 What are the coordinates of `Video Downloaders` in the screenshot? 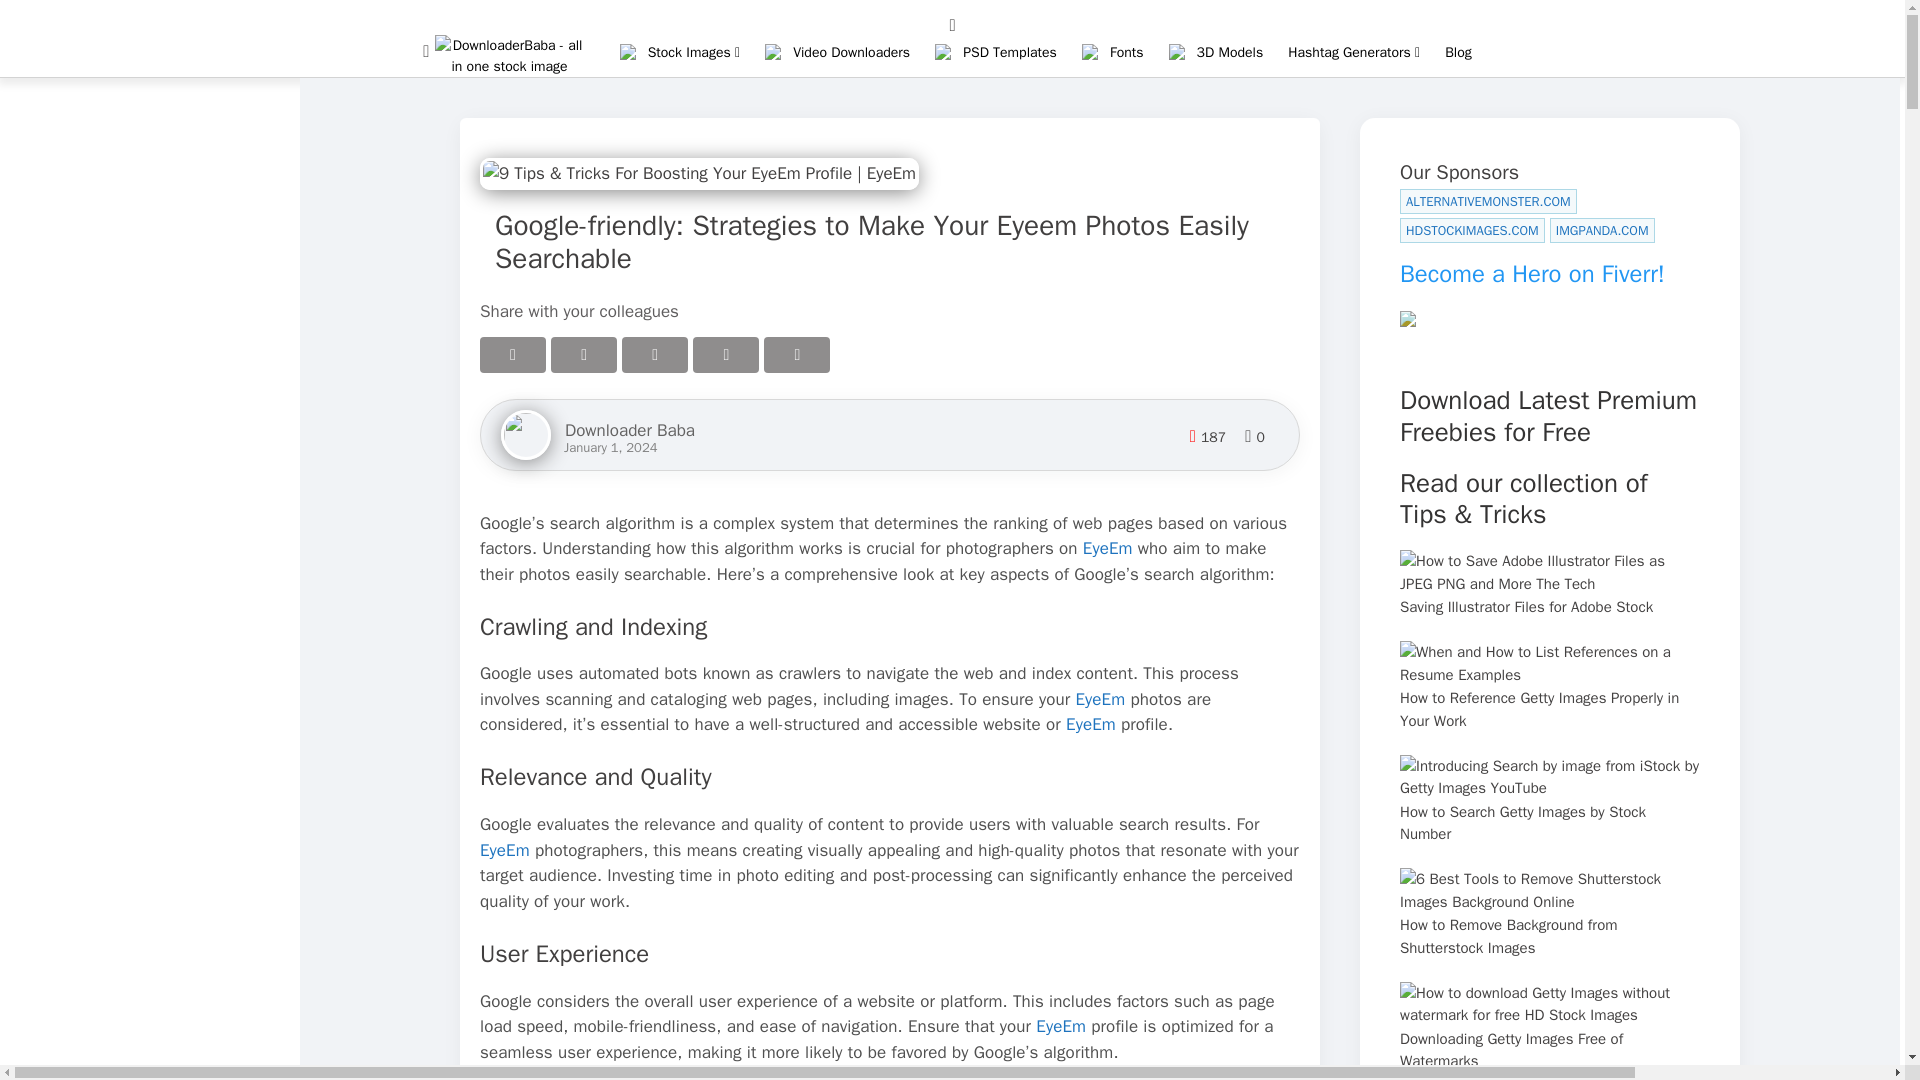 It's located at (851, 52).